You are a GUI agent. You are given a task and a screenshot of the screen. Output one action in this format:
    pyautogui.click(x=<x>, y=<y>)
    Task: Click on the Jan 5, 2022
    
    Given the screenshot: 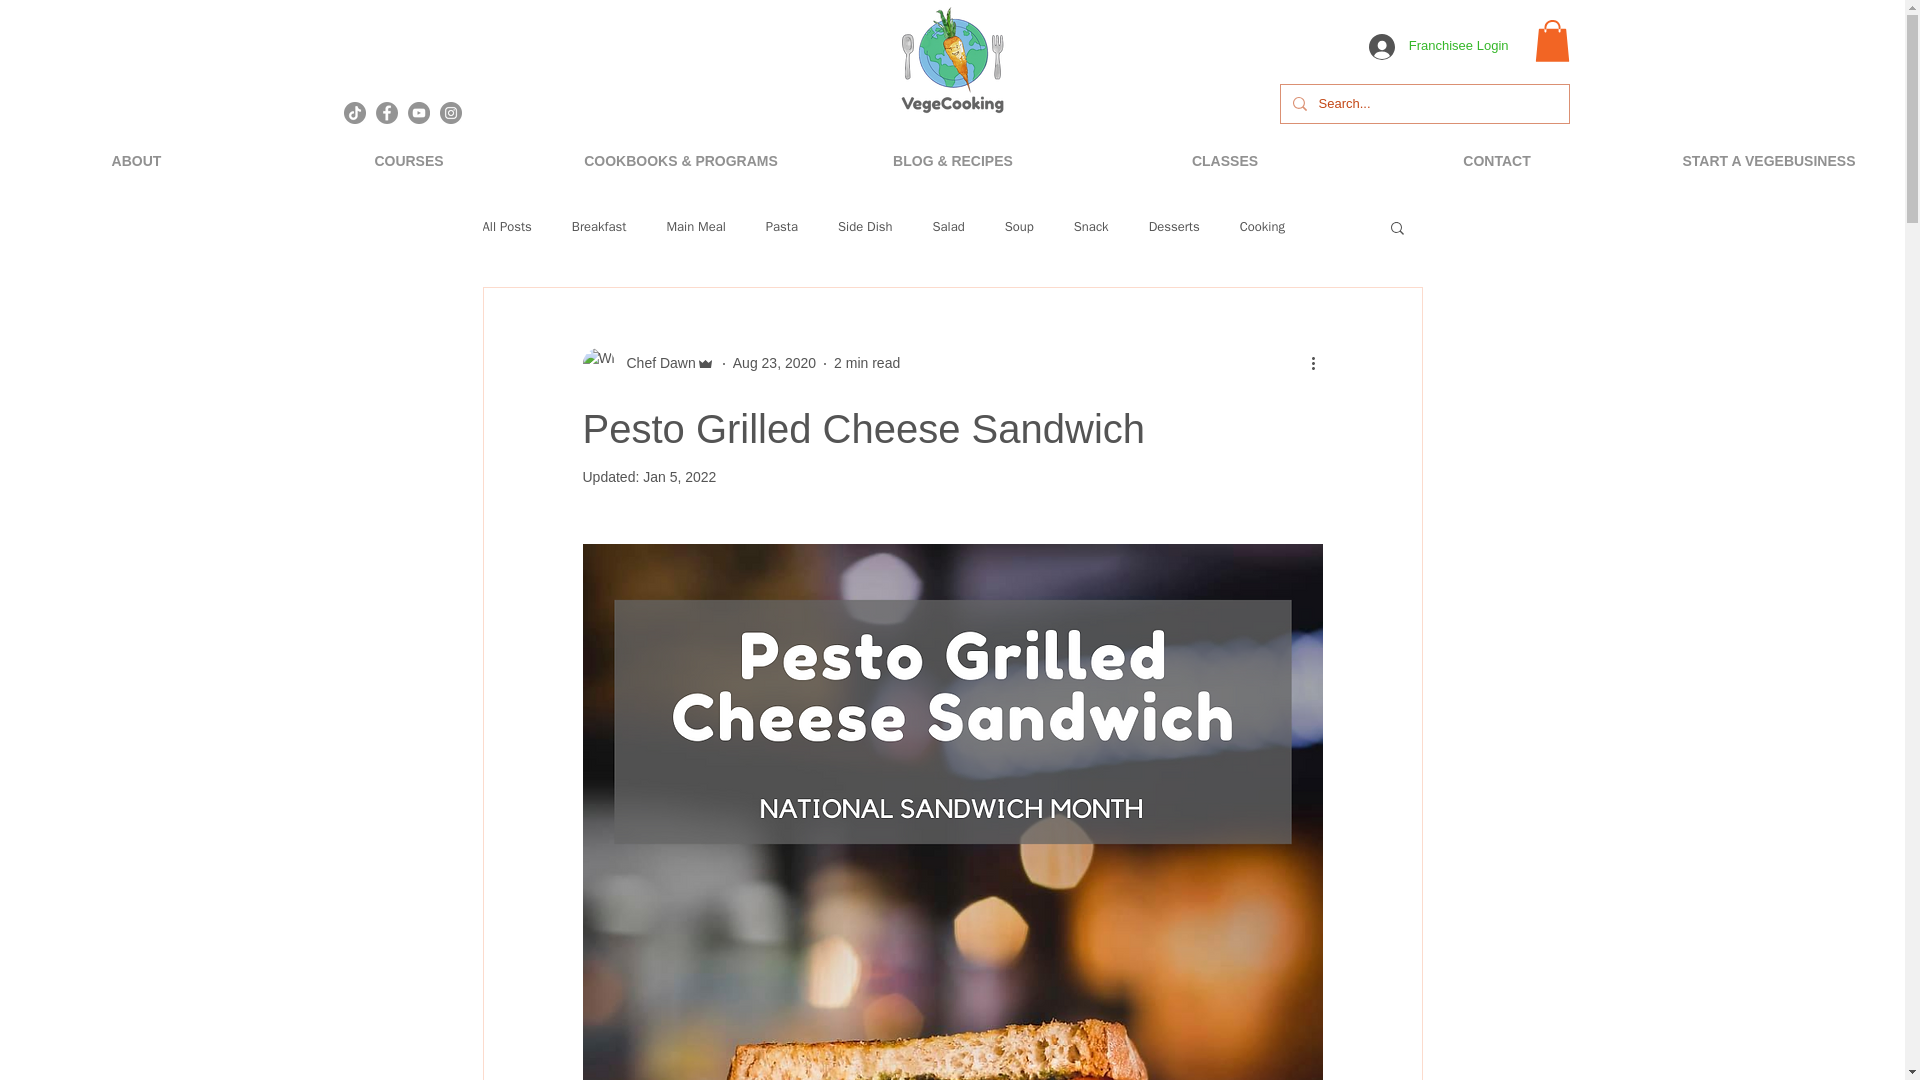 What is the action you would take?
    pyautogui.click(x=680, y=476)
    